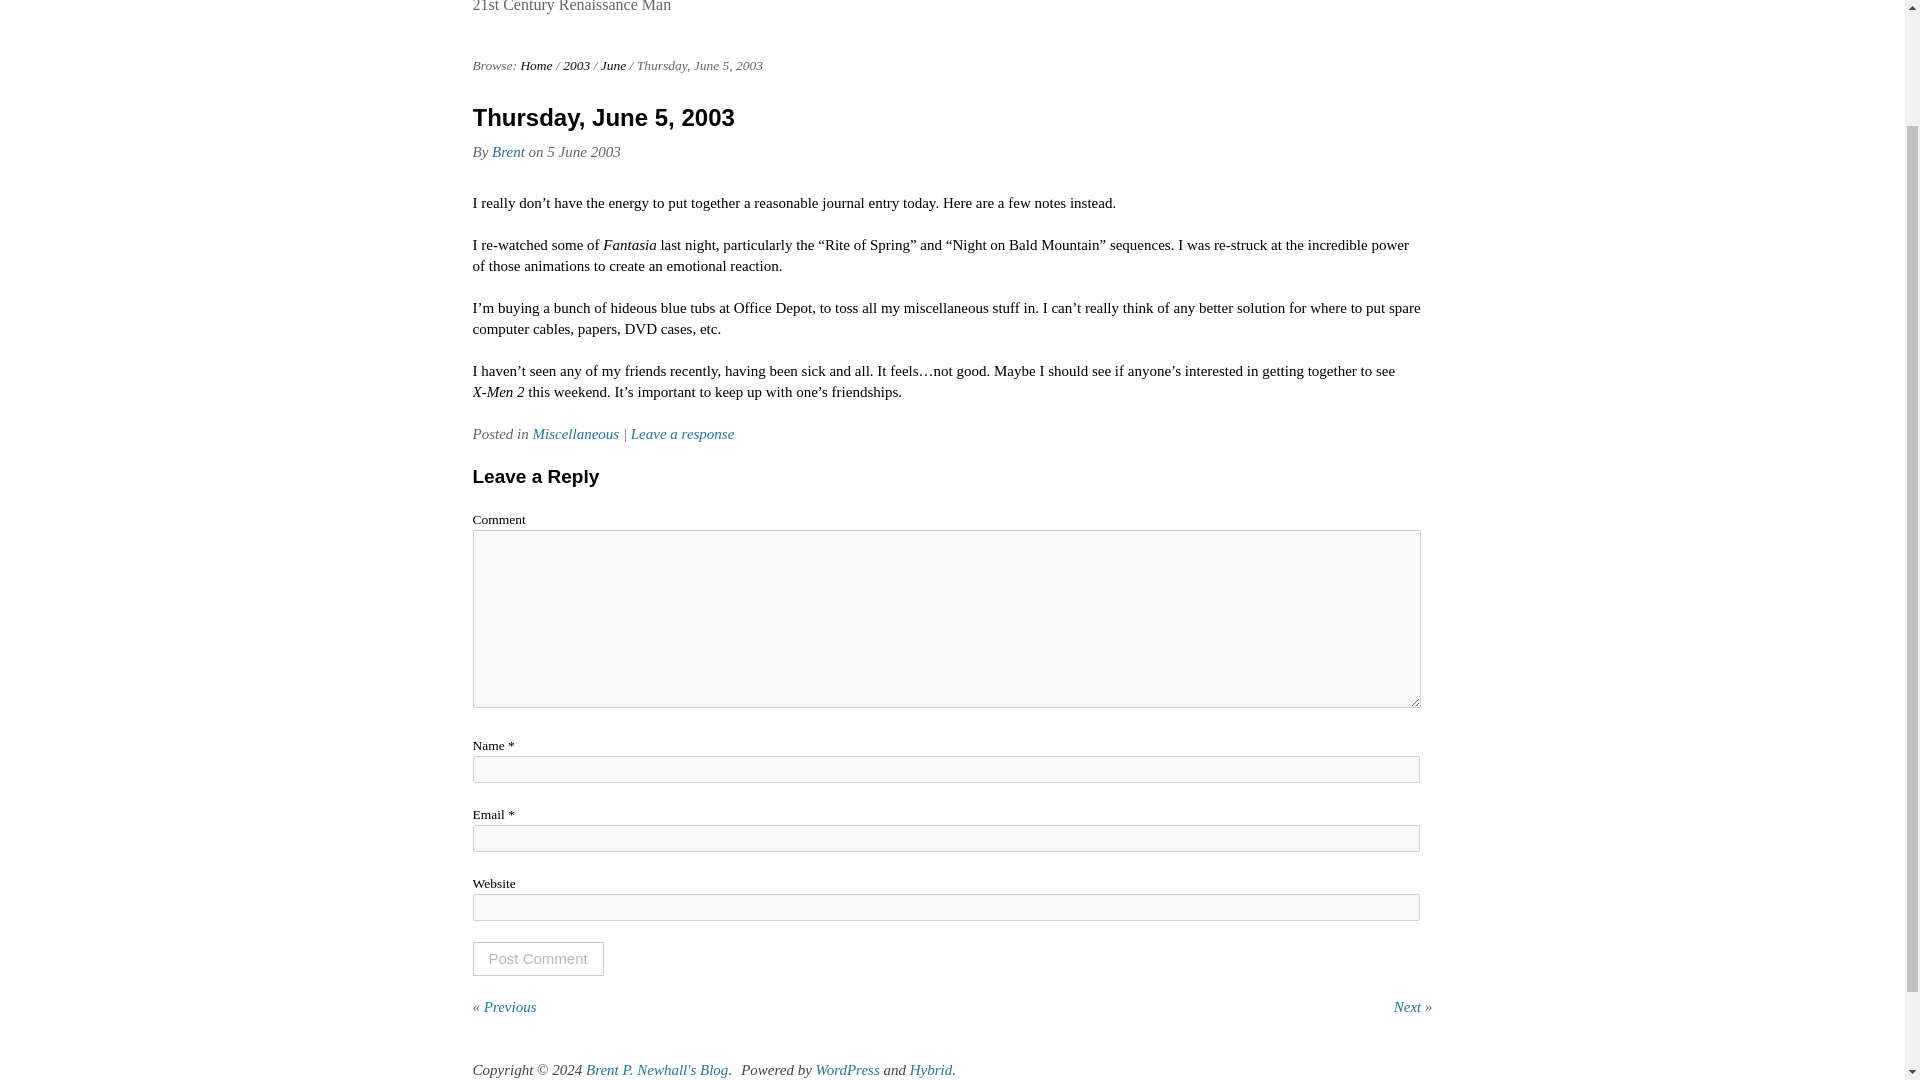 This screenshot has height=1080, width=1920. I want to click on Hybrid WordPress Theme, so click(931, 1069).